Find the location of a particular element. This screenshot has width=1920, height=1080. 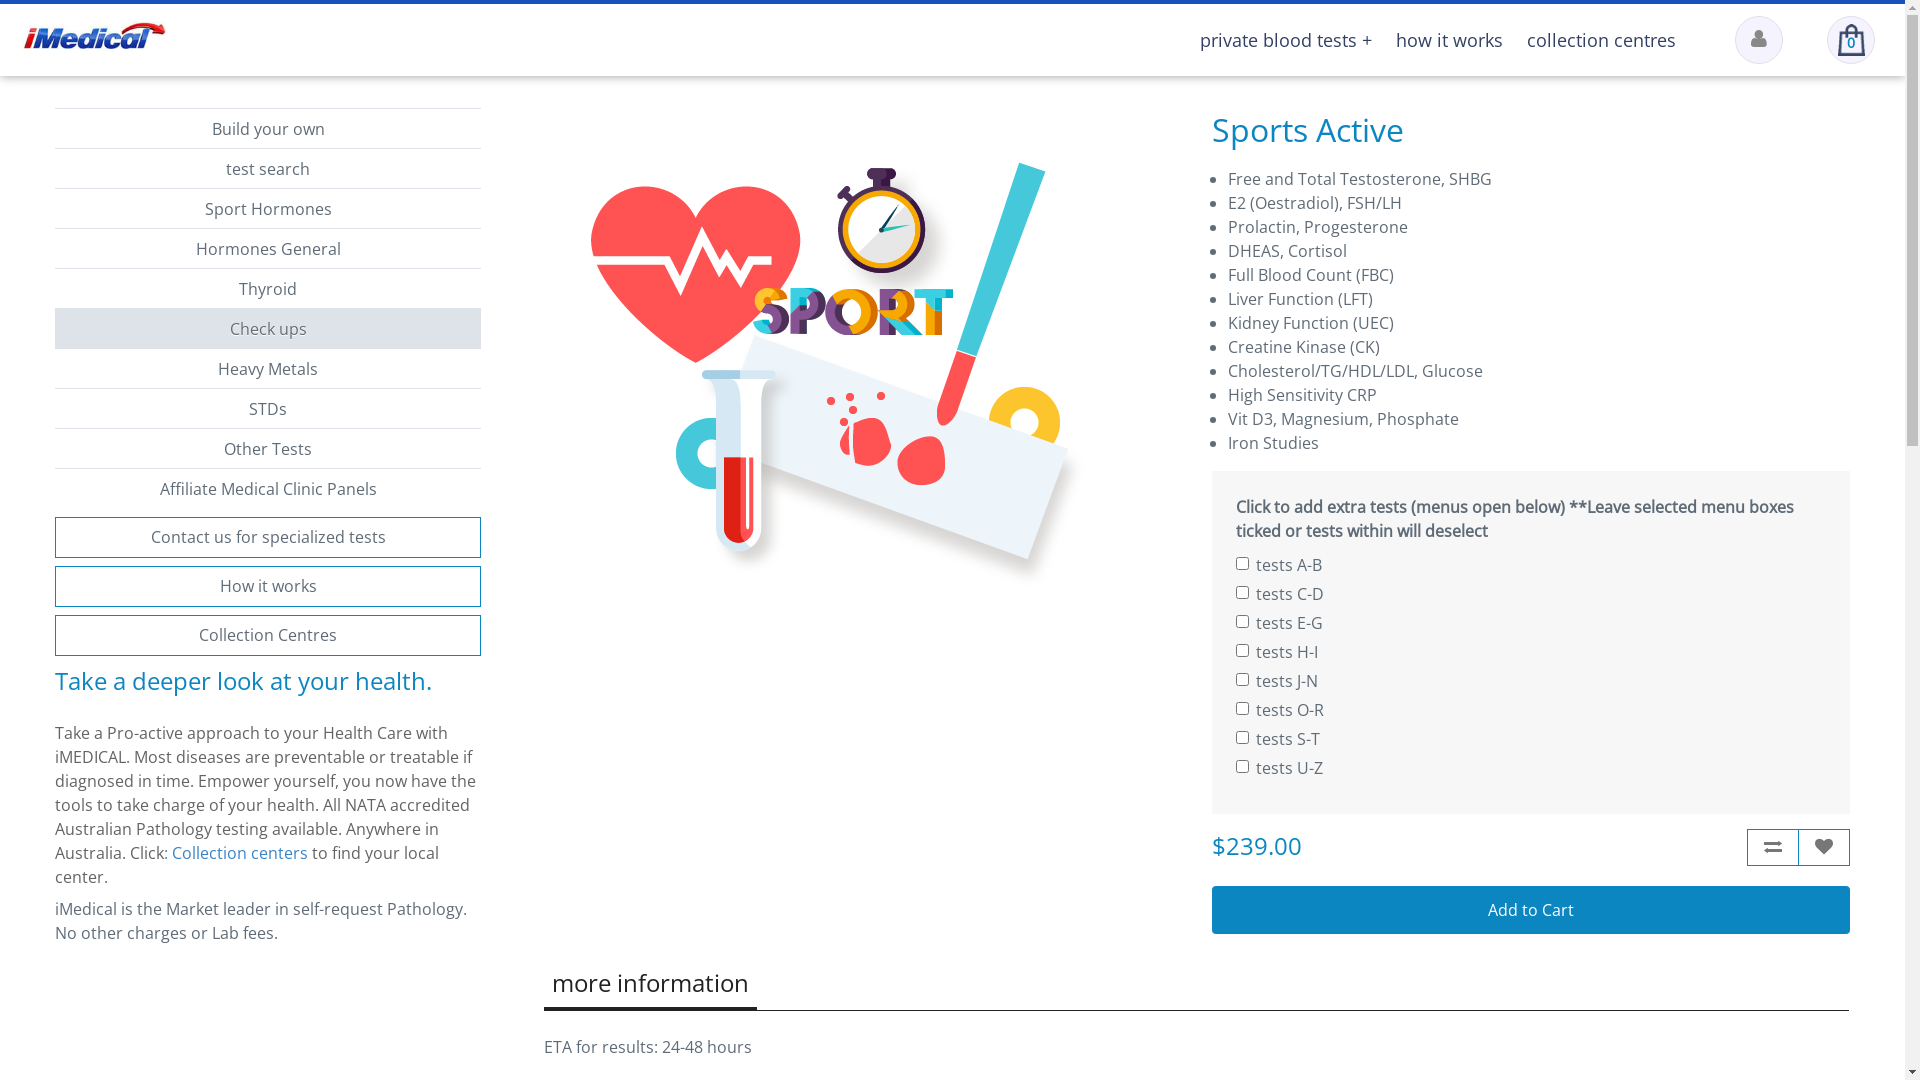

Sports Active is located at coordinates (847, 355).